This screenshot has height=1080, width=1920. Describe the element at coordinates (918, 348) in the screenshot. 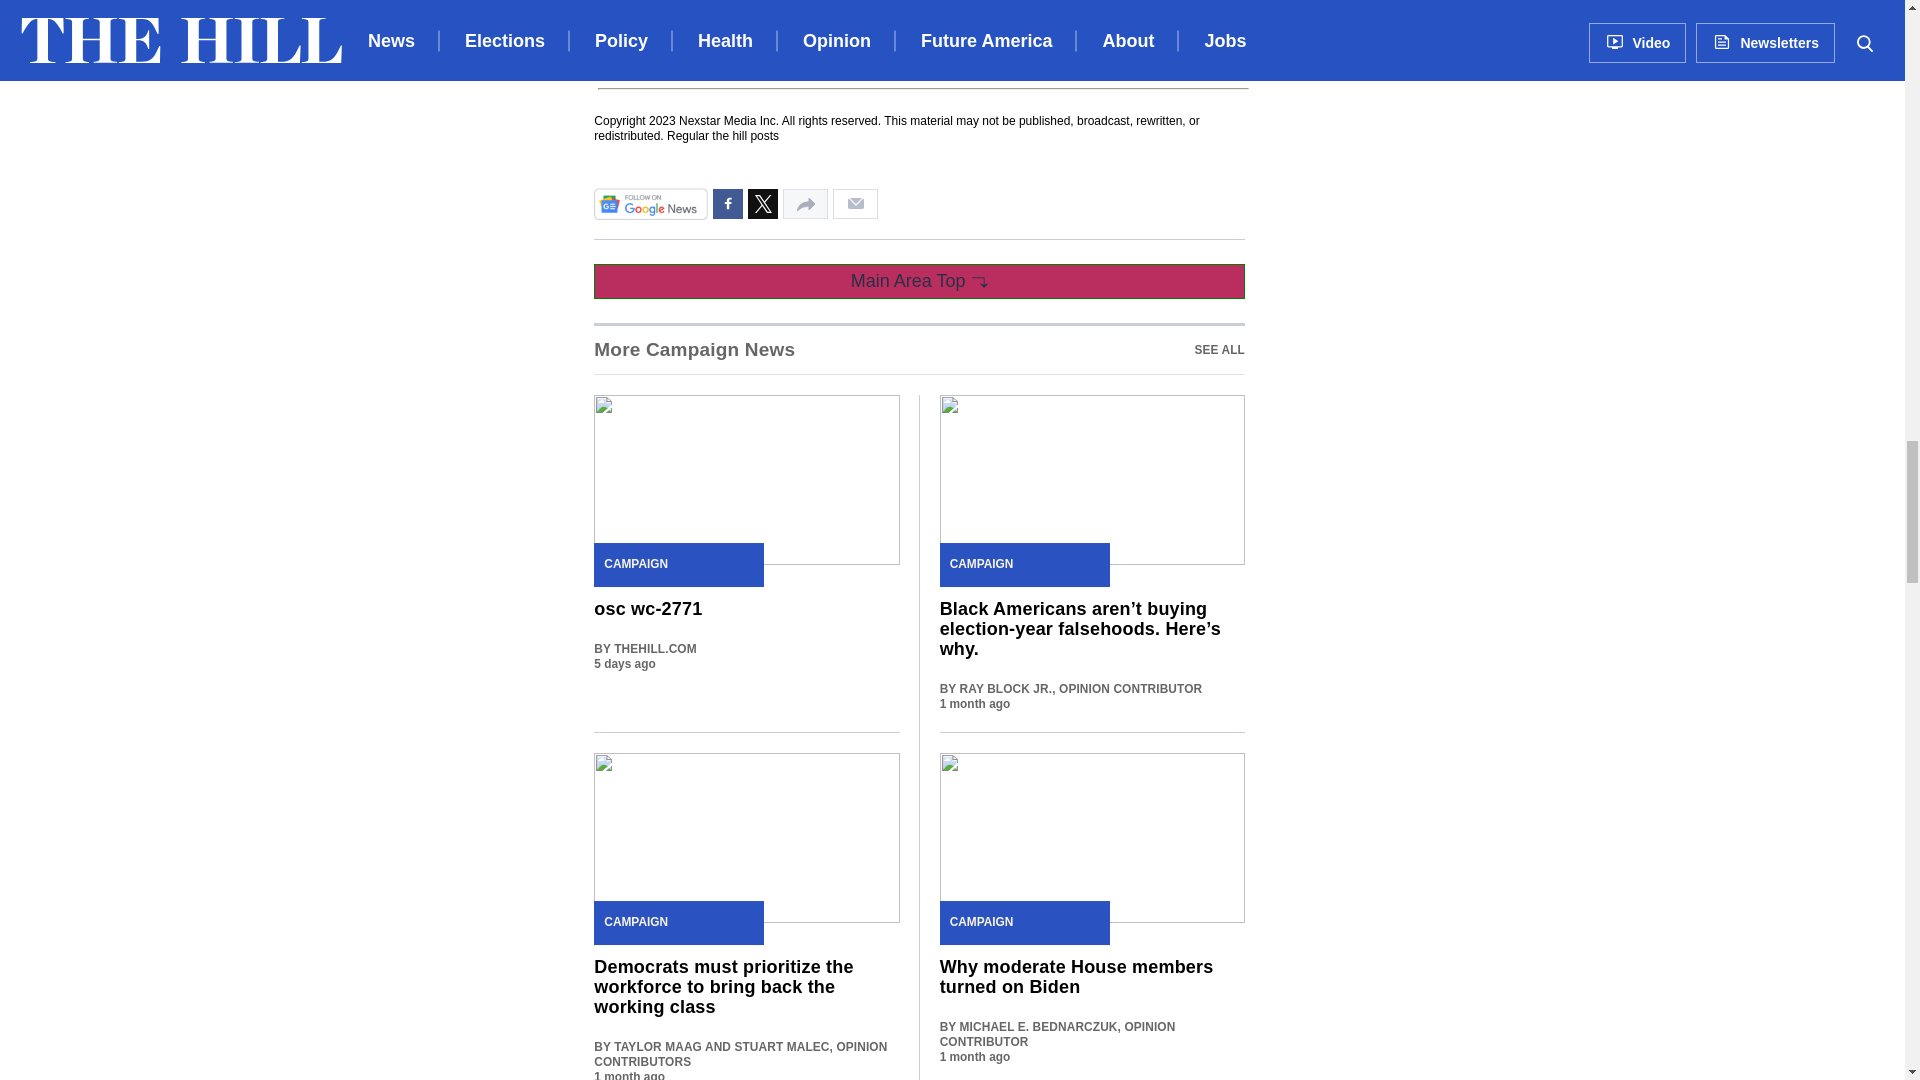

I see `More Campaign News` at that location.